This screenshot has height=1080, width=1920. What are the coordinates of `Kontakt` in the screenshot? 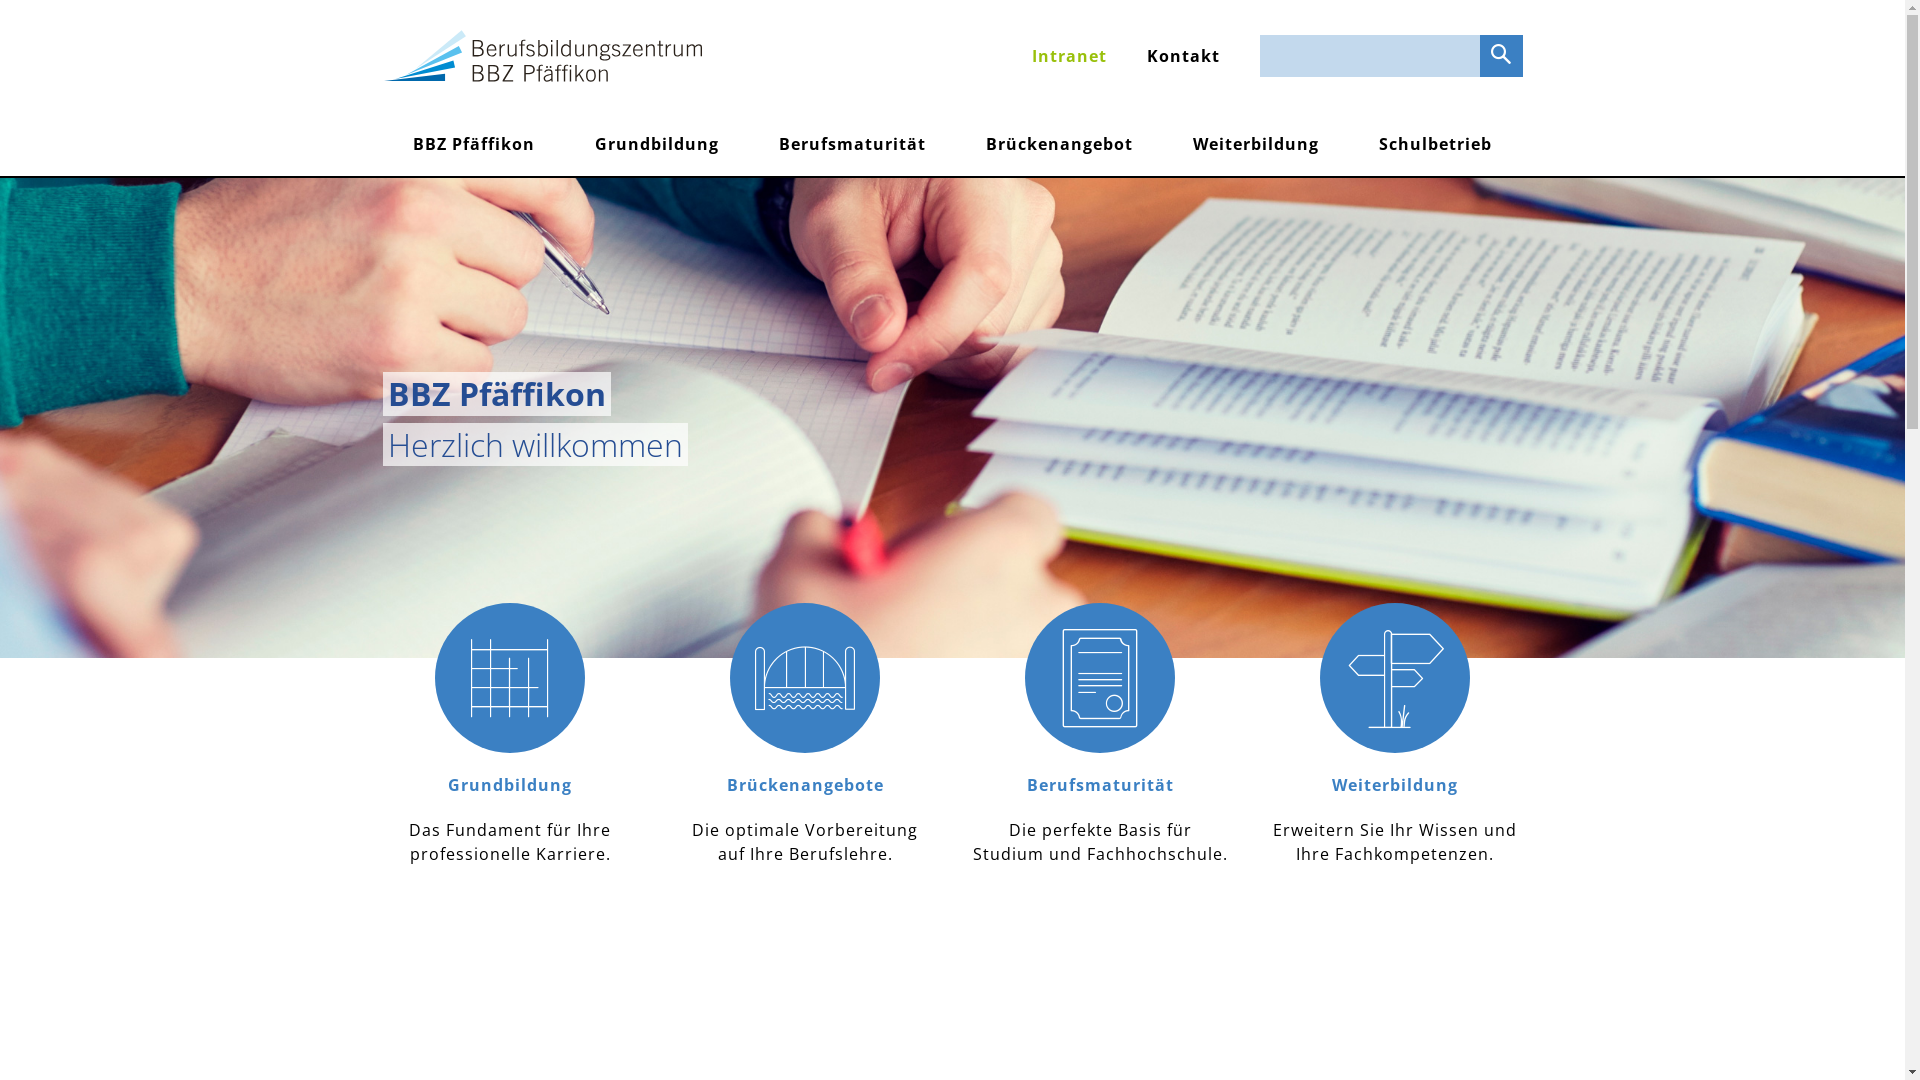 It's located at (1182, 56).